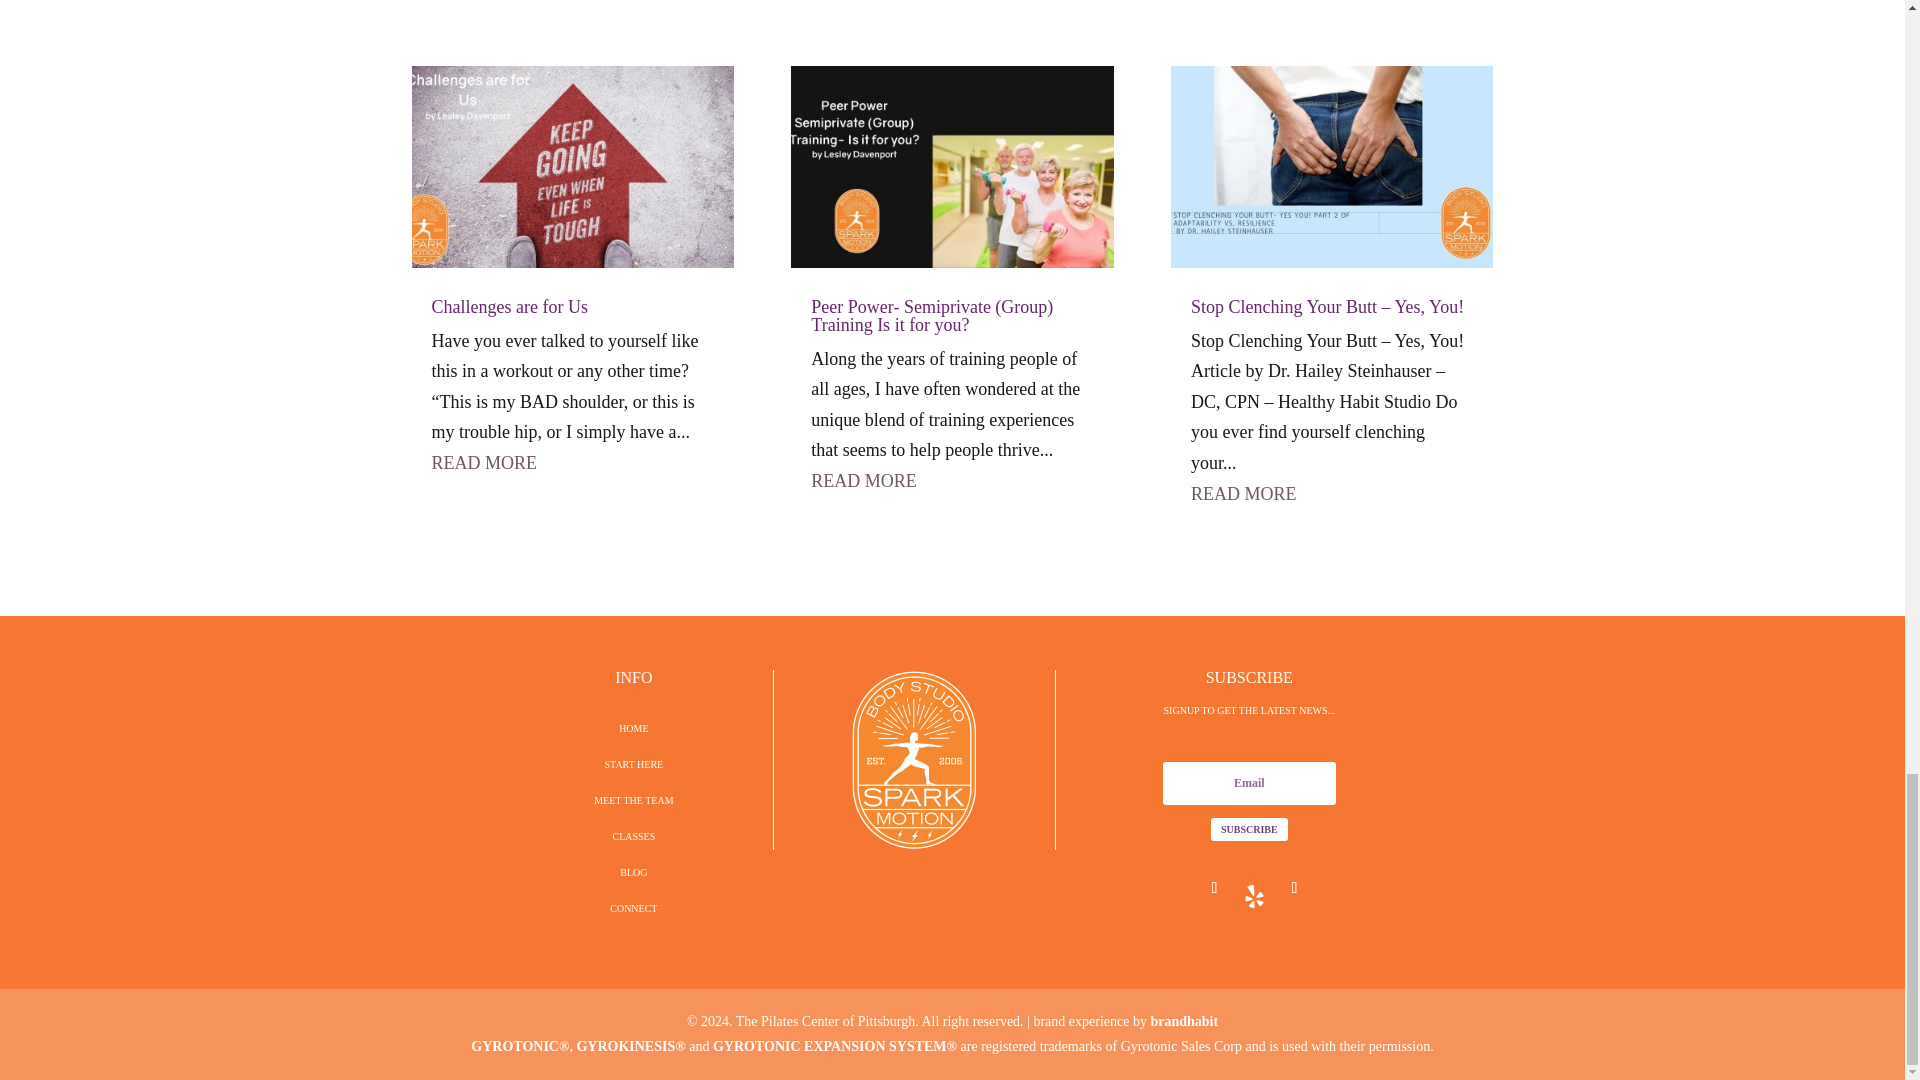 This screenshot has width=1920, height=1080. What do you see at coordinates (633, 836) in the screenshot?
I see `CLASSES` at bounding box center [633, 836].